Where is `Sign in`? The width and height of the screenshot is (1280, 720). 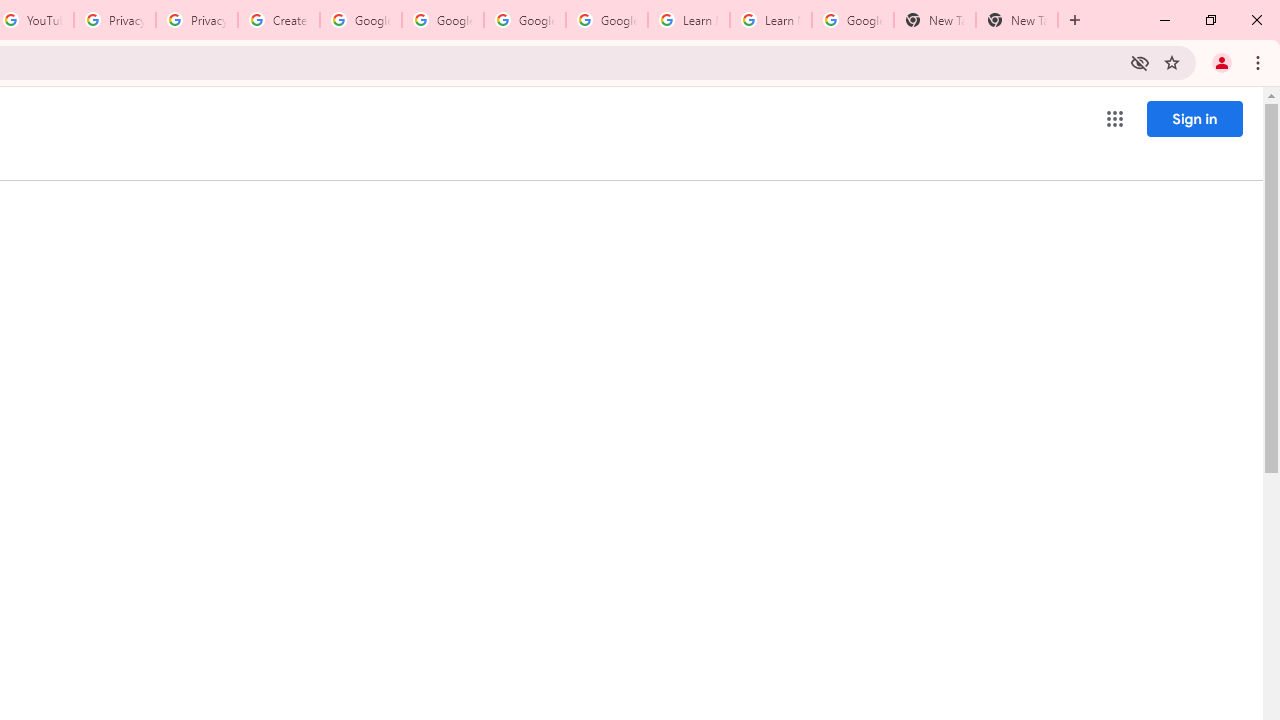 Sign in is located at coordinates (1194, 118).